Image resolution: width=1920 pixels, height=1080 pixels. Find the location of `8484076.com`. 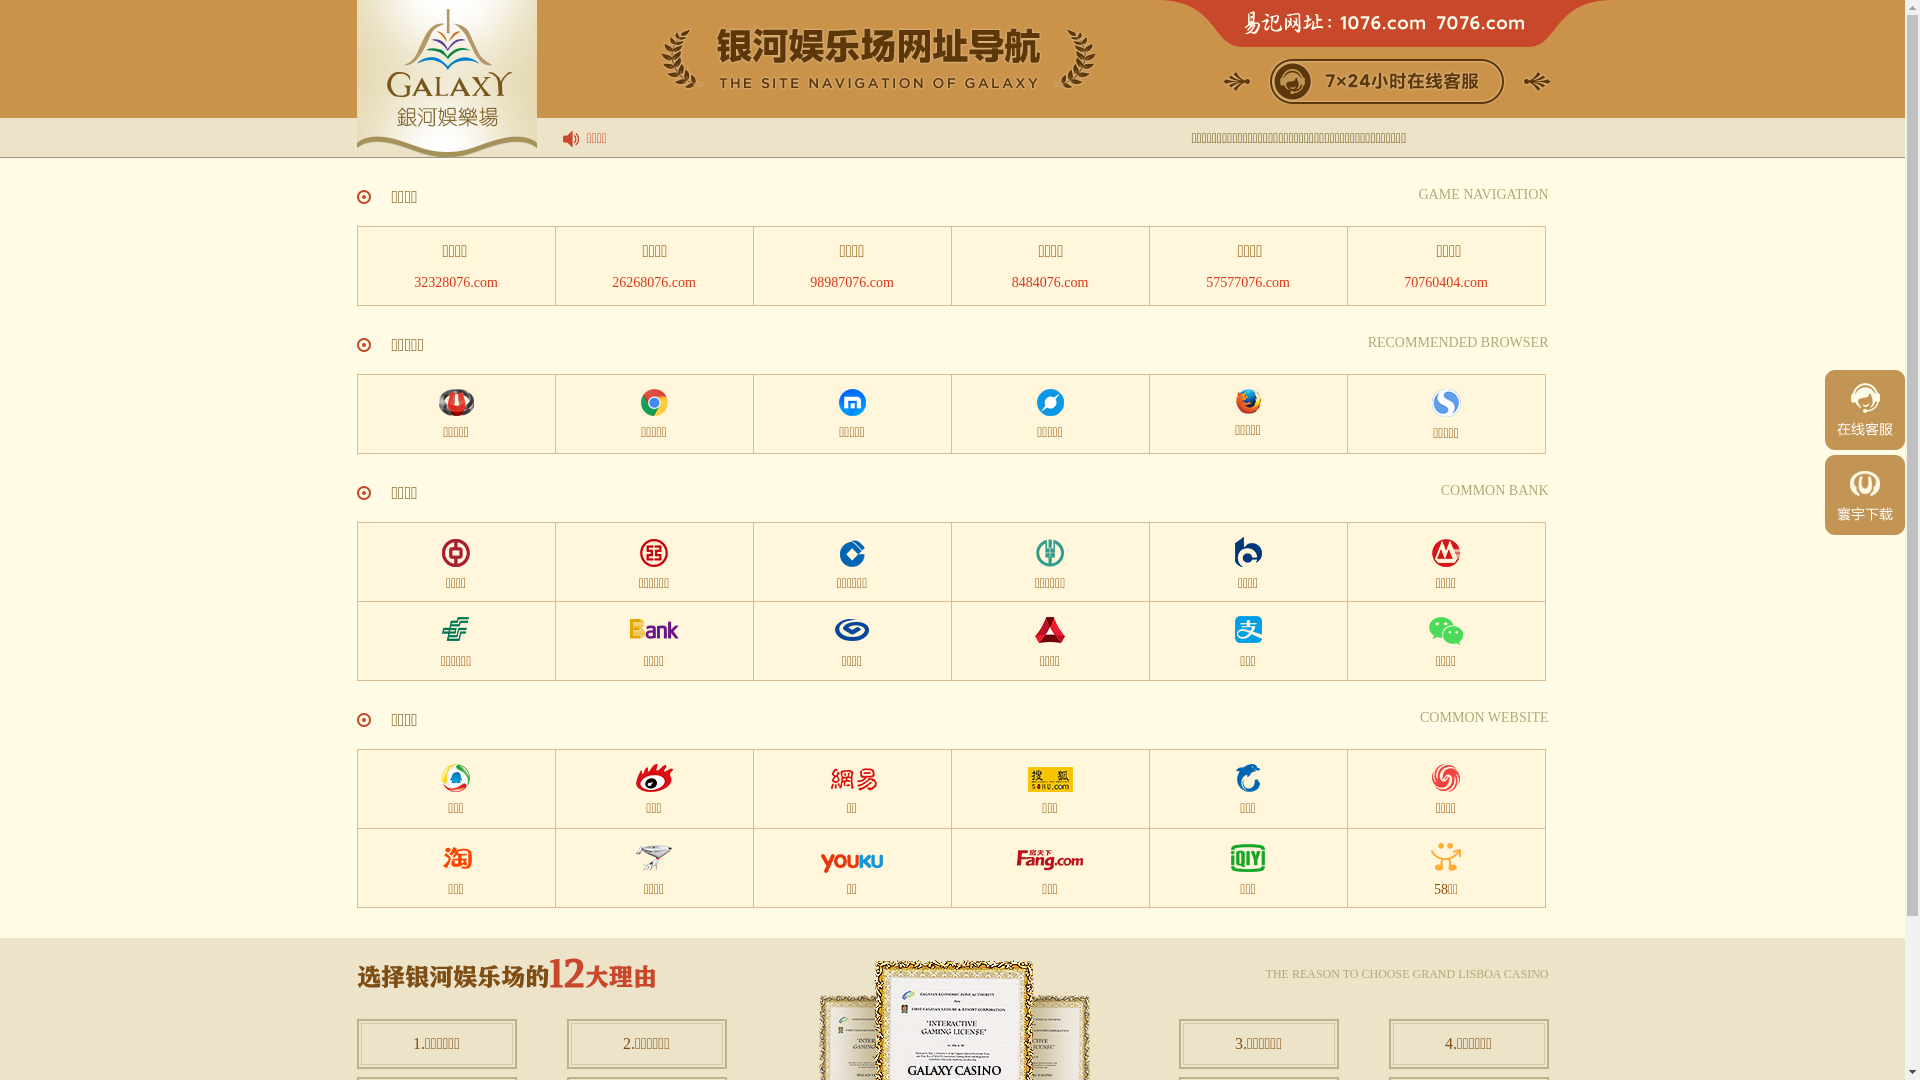

8484076.com is located at coordinates (1050, 266).